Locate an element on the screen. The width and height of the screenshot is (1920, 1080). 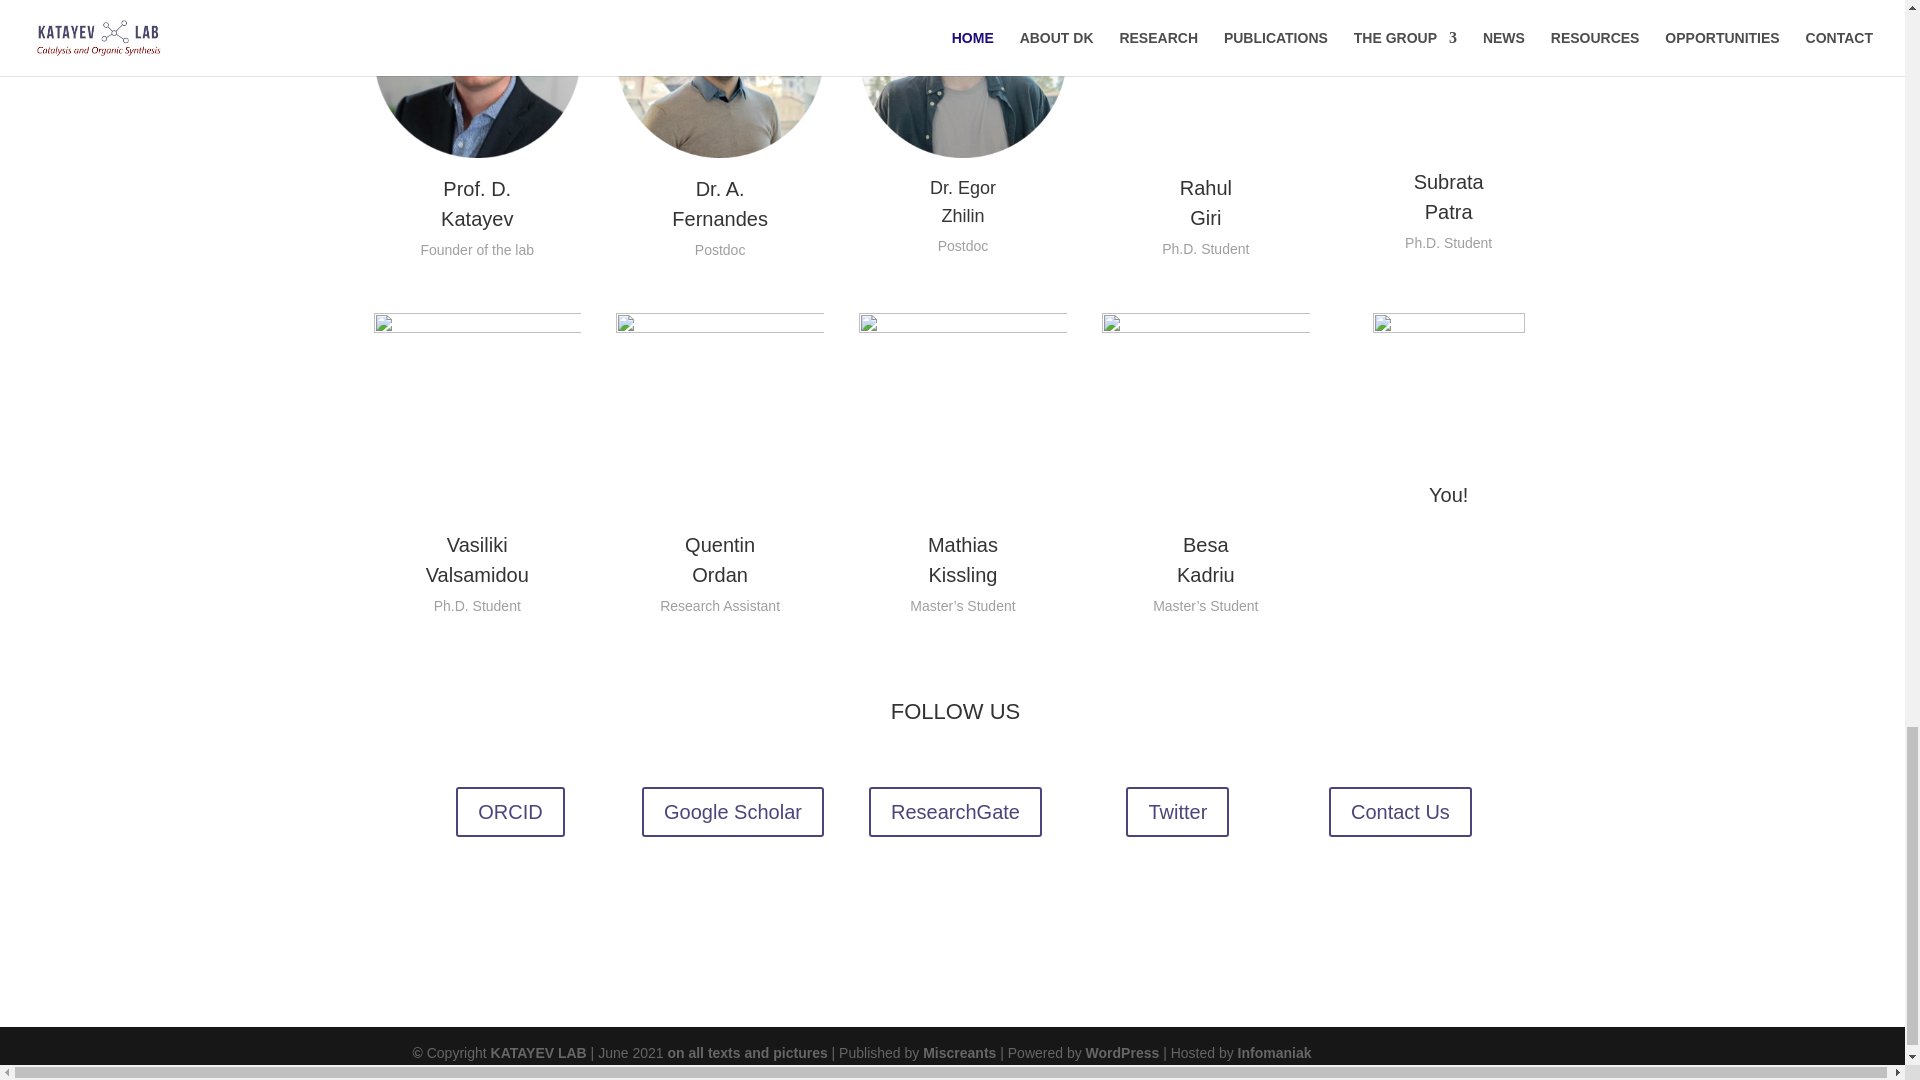
WordPress is located at coordinates (1122, 1052).